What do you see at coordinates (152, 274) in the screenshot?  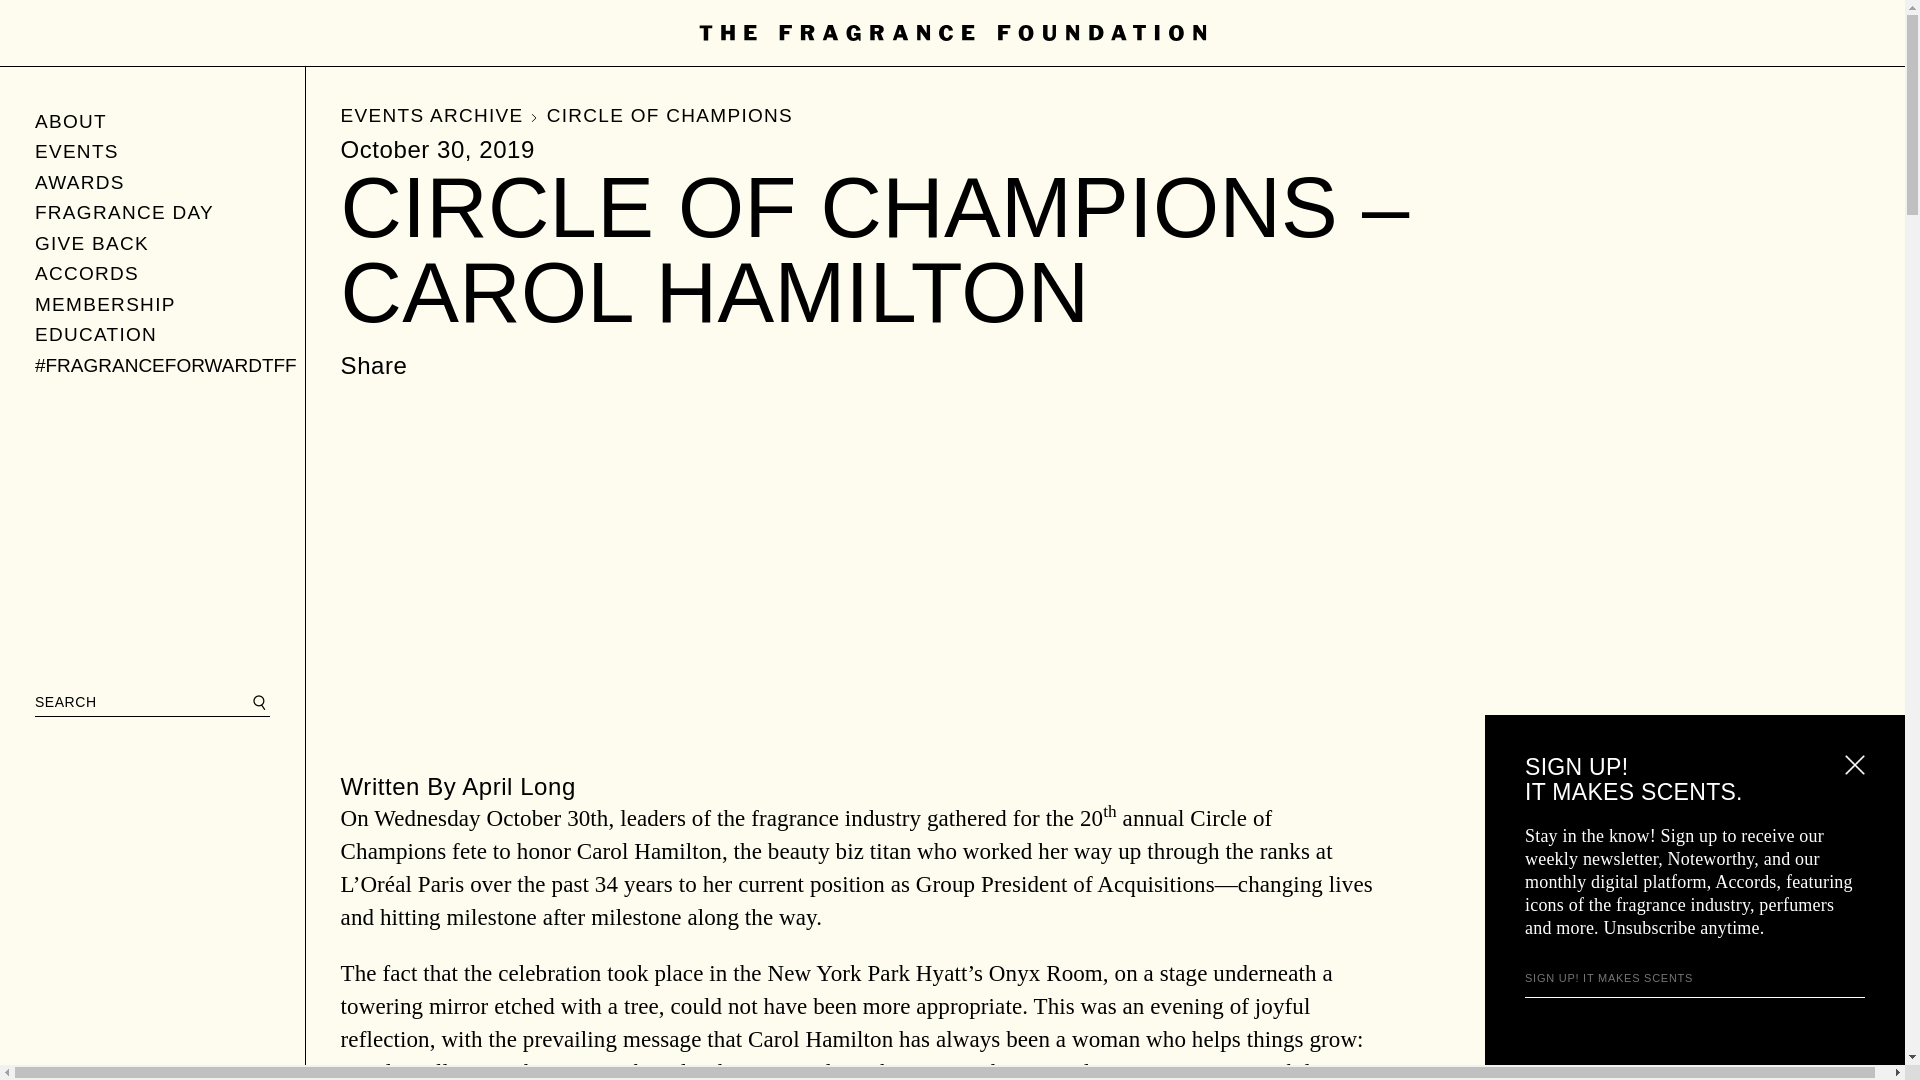 I see `ACCORDS` at bounding box center [152, 274].